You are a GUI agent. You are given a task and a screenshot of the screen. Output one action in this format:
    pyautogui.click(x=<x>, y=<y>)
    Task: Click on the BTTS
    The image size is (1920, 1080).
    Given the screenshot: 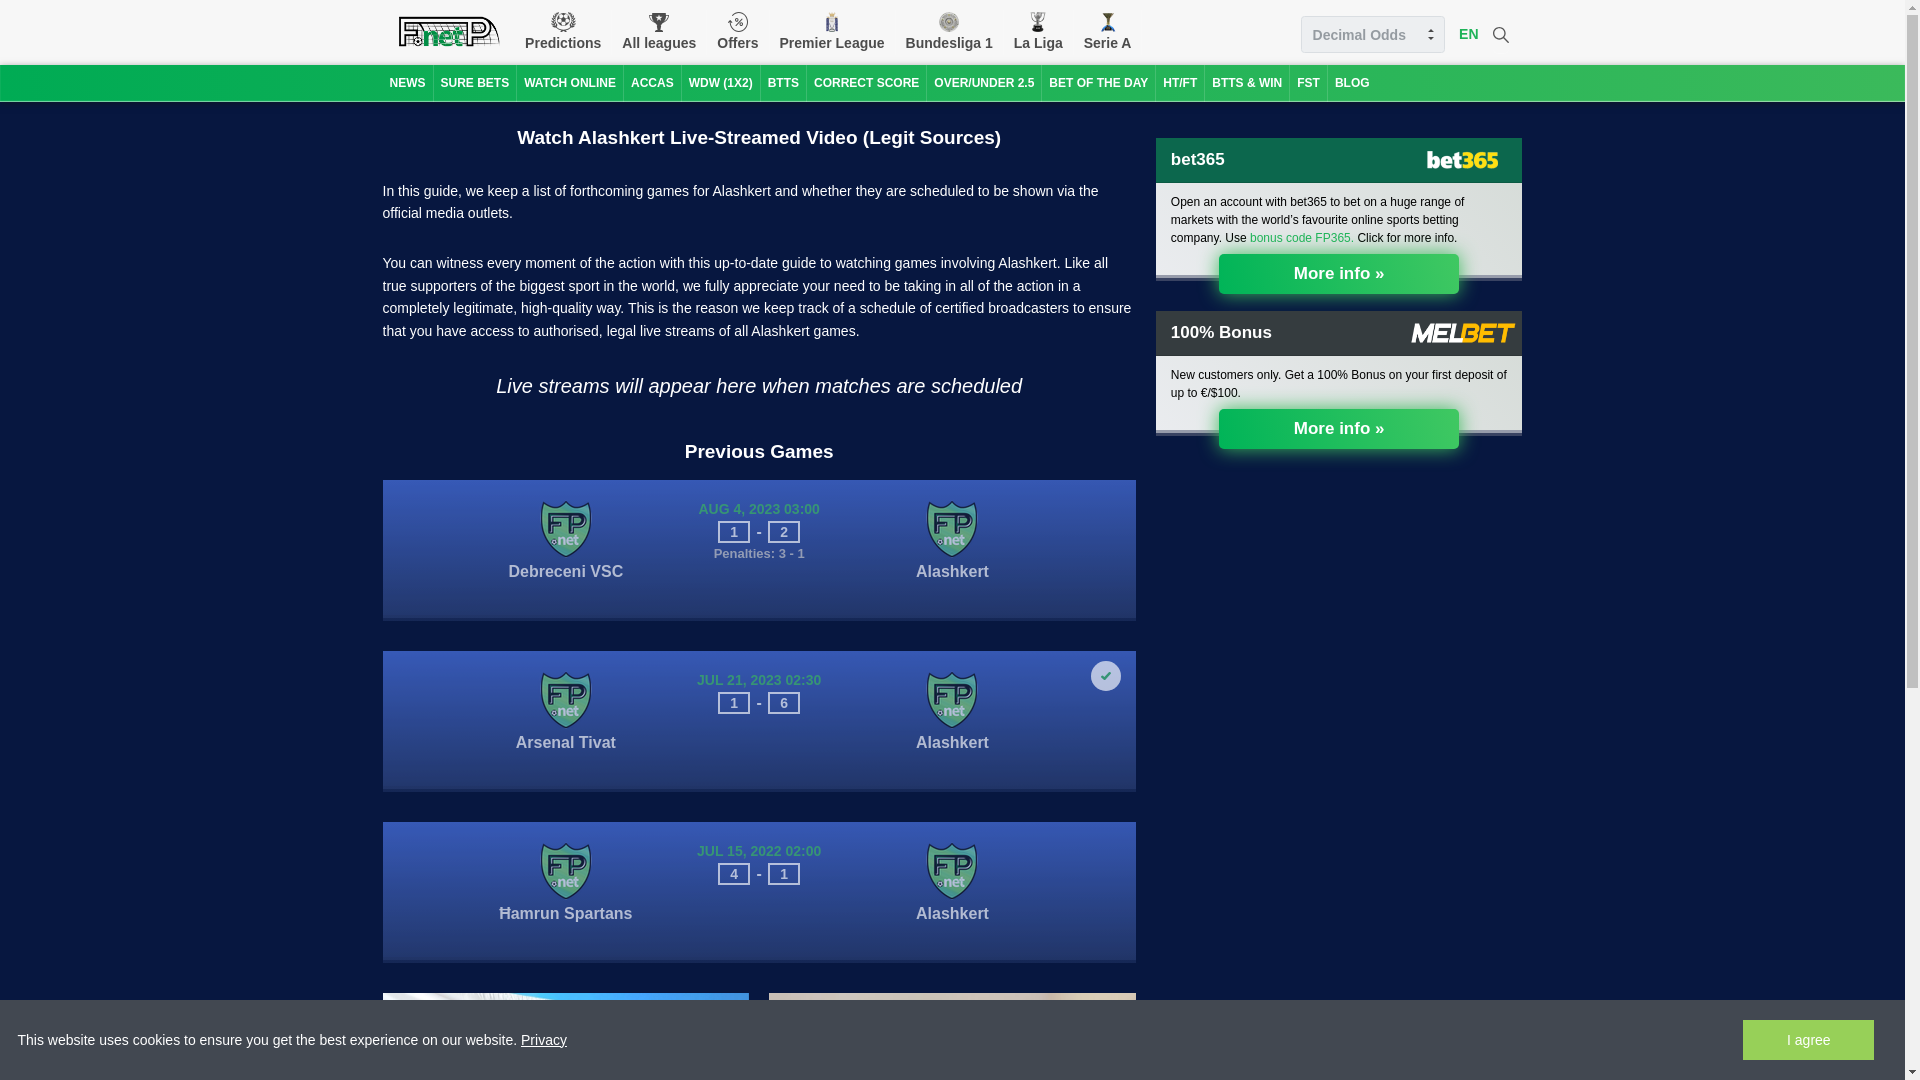 What is the action you would take?
    pyautogui.click(x=783, y=82)
    